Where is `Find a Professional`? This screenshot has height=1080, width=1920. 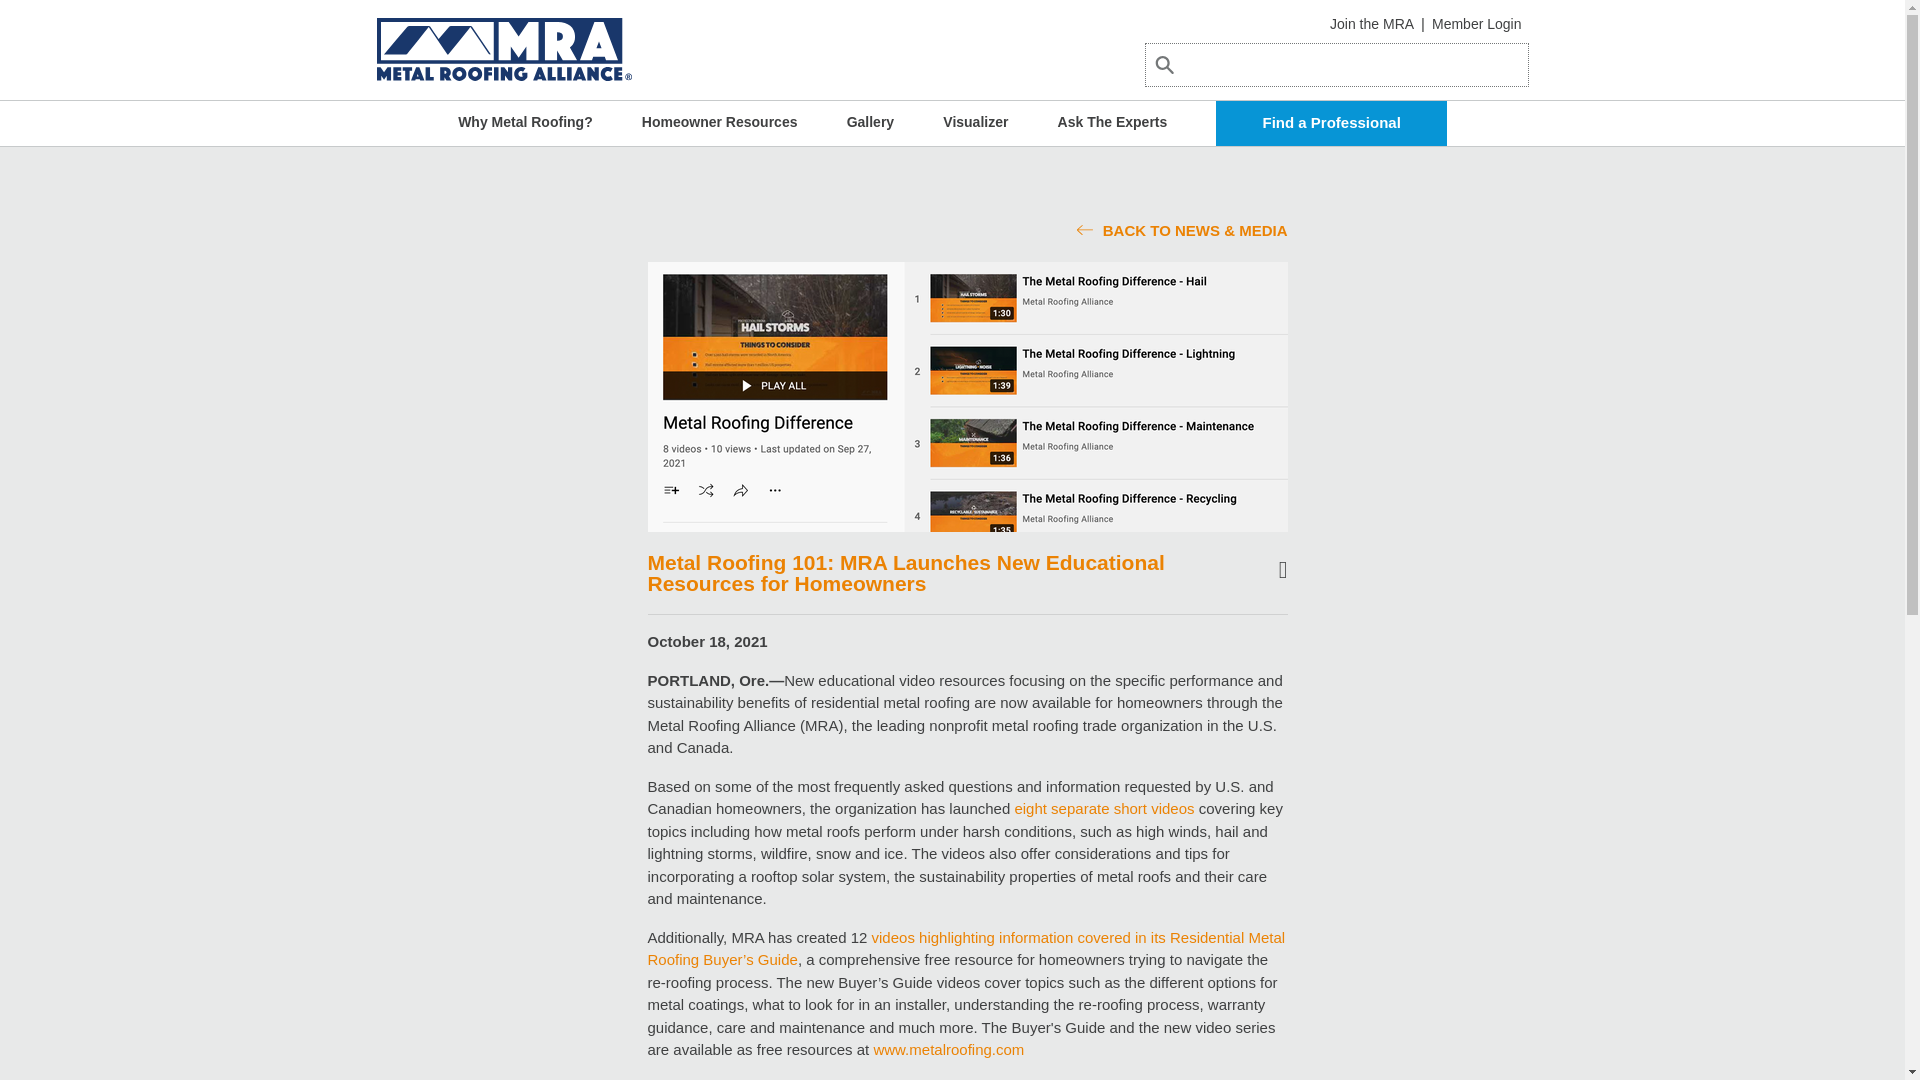 Find a Professional is located at coordinates (1330, 123).